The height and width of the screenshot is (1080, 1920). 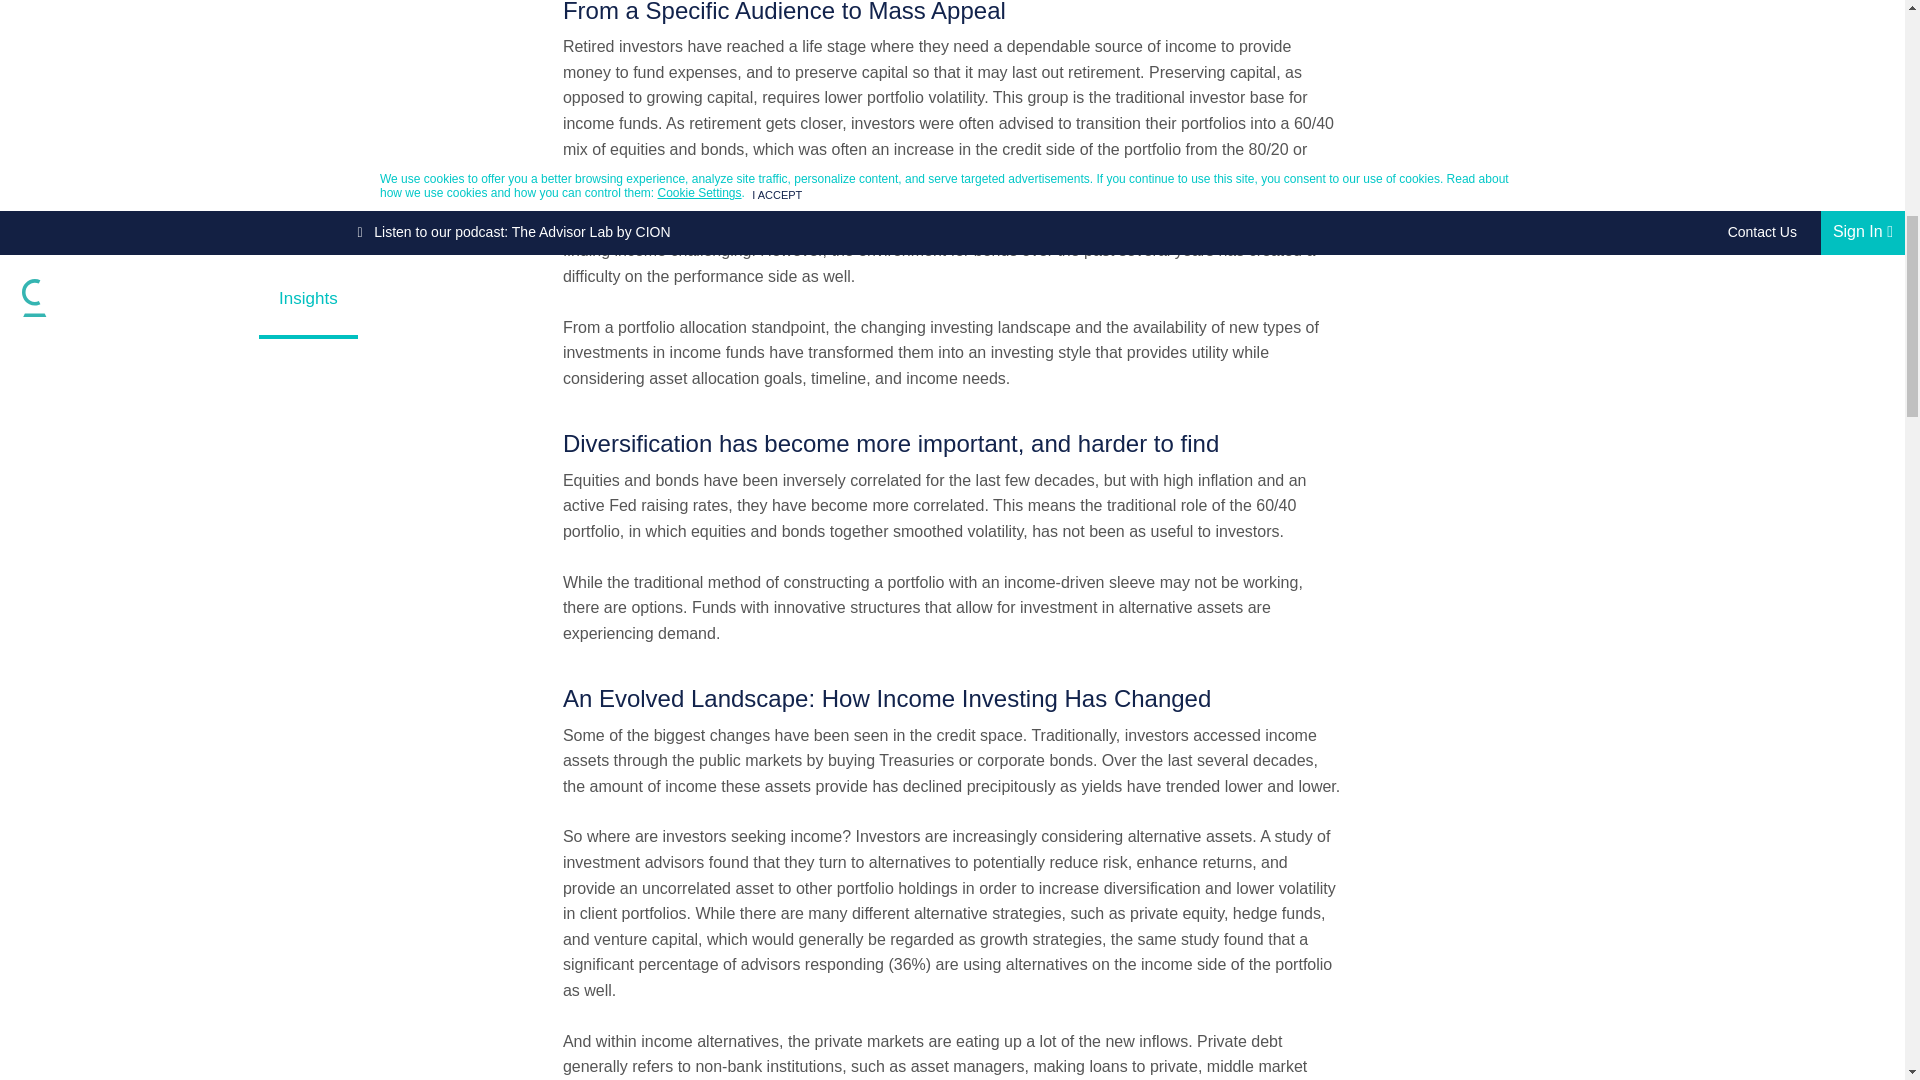 What do you see at coordinates (952, 251) in the screenshot?
I see `Page 1` at bounding box center [952, 251].